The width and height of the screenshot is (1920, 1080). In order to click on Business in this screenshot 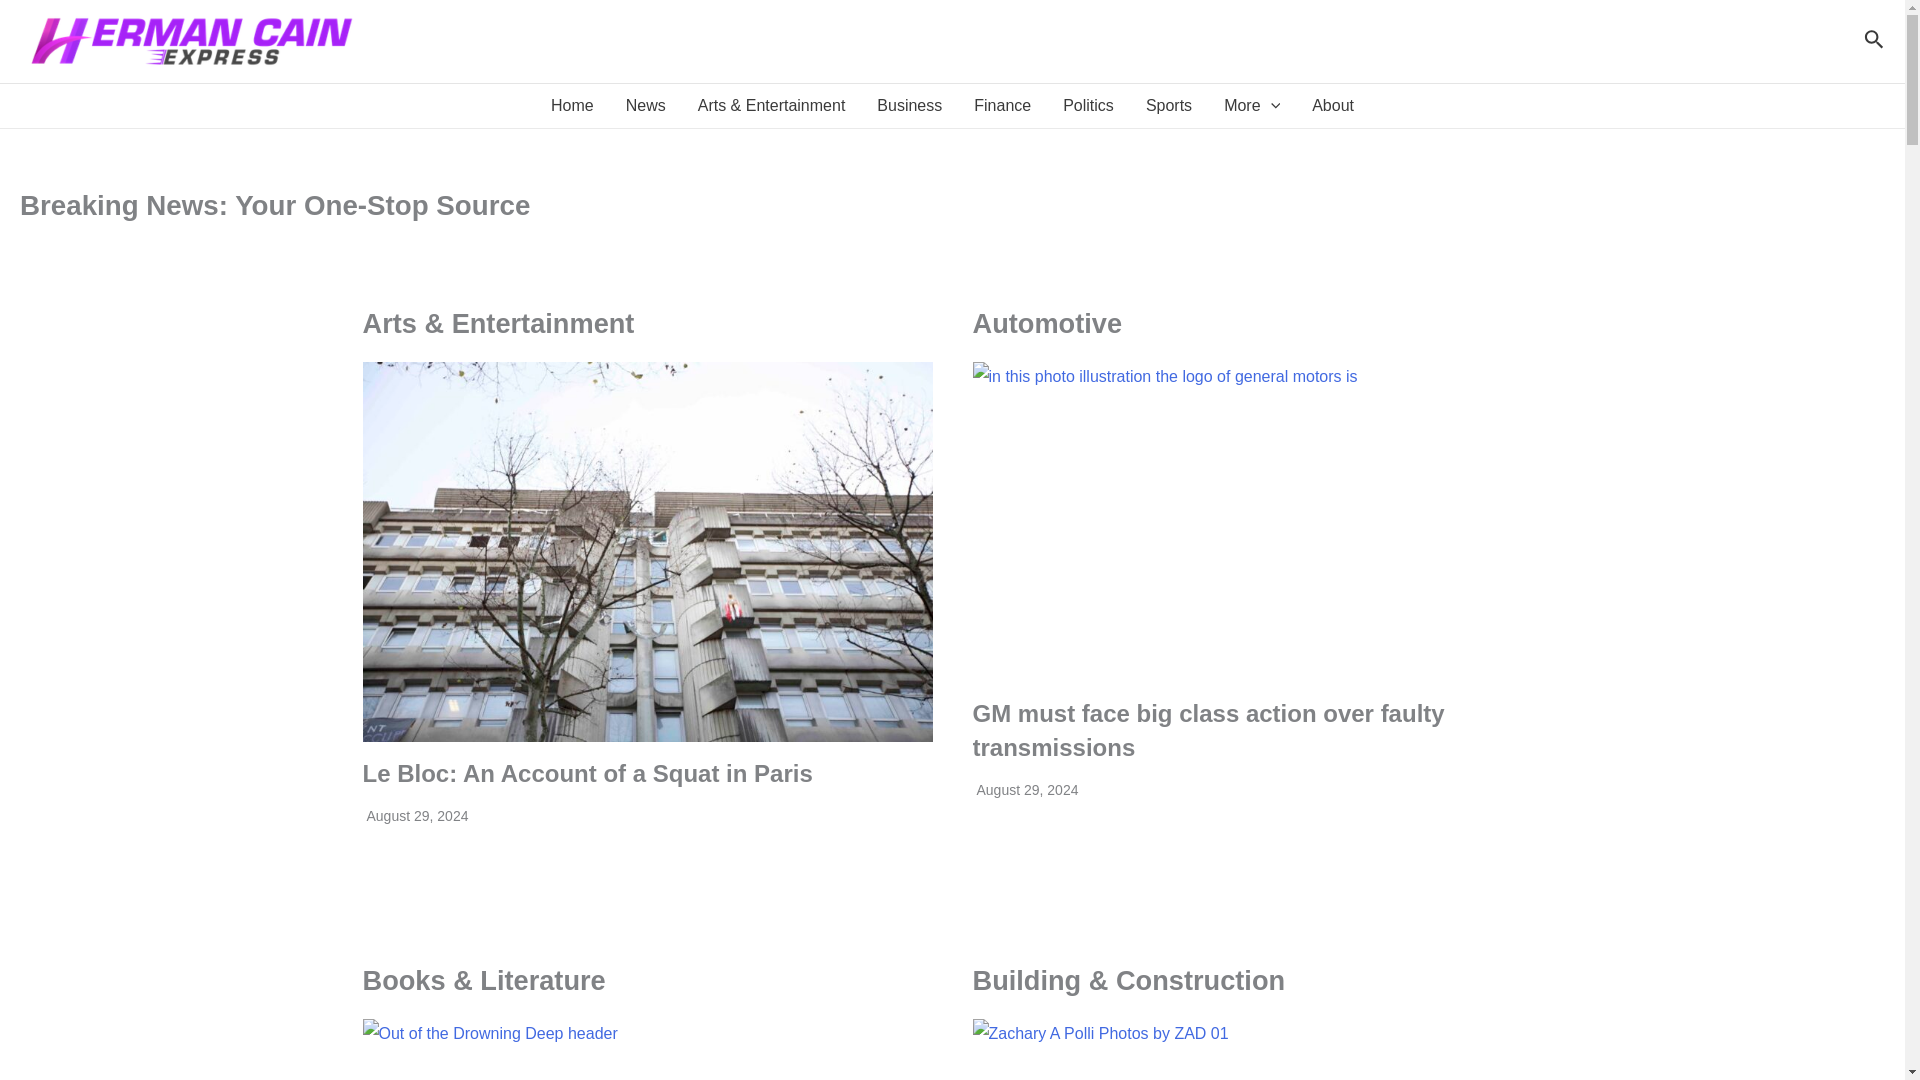, I will do `click(909, 106)`.